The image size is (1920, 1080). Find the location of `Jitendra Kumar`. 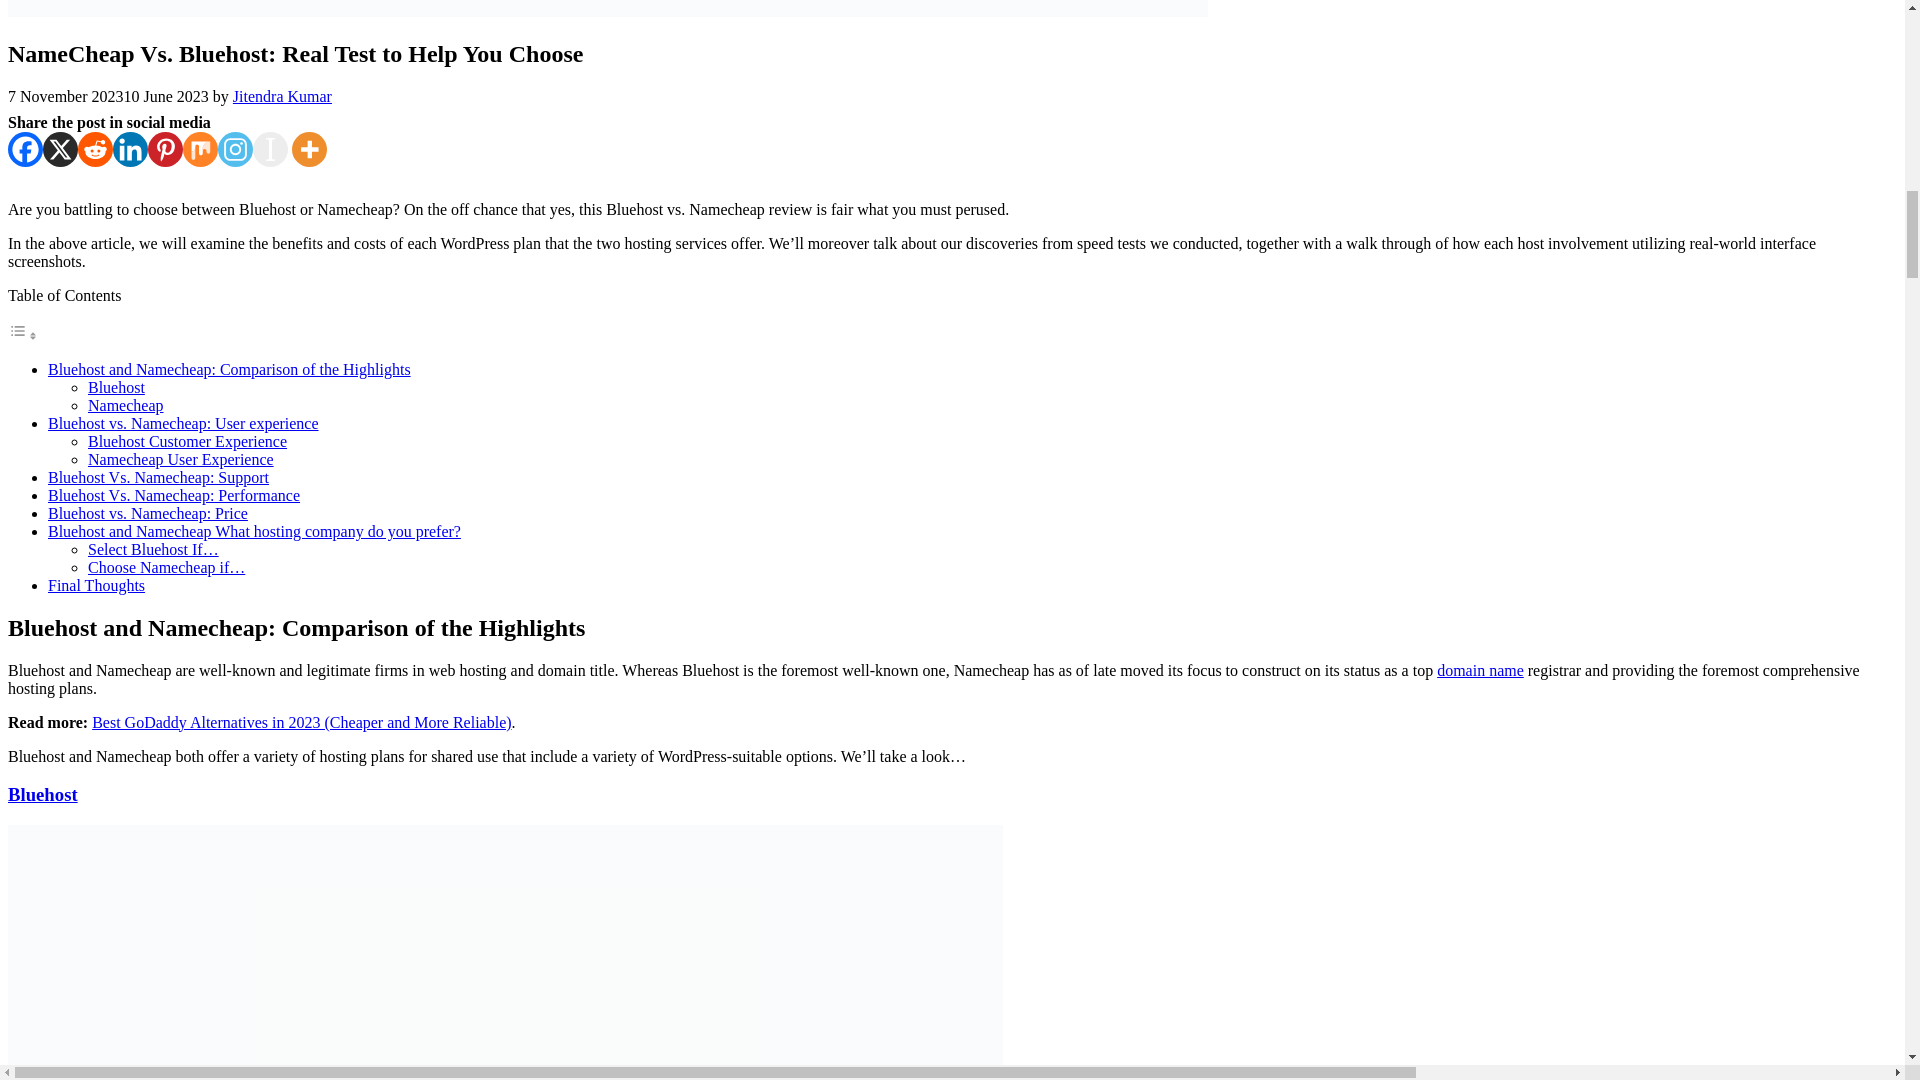

Jitendra Kumar is located at coordinates (282, 96).